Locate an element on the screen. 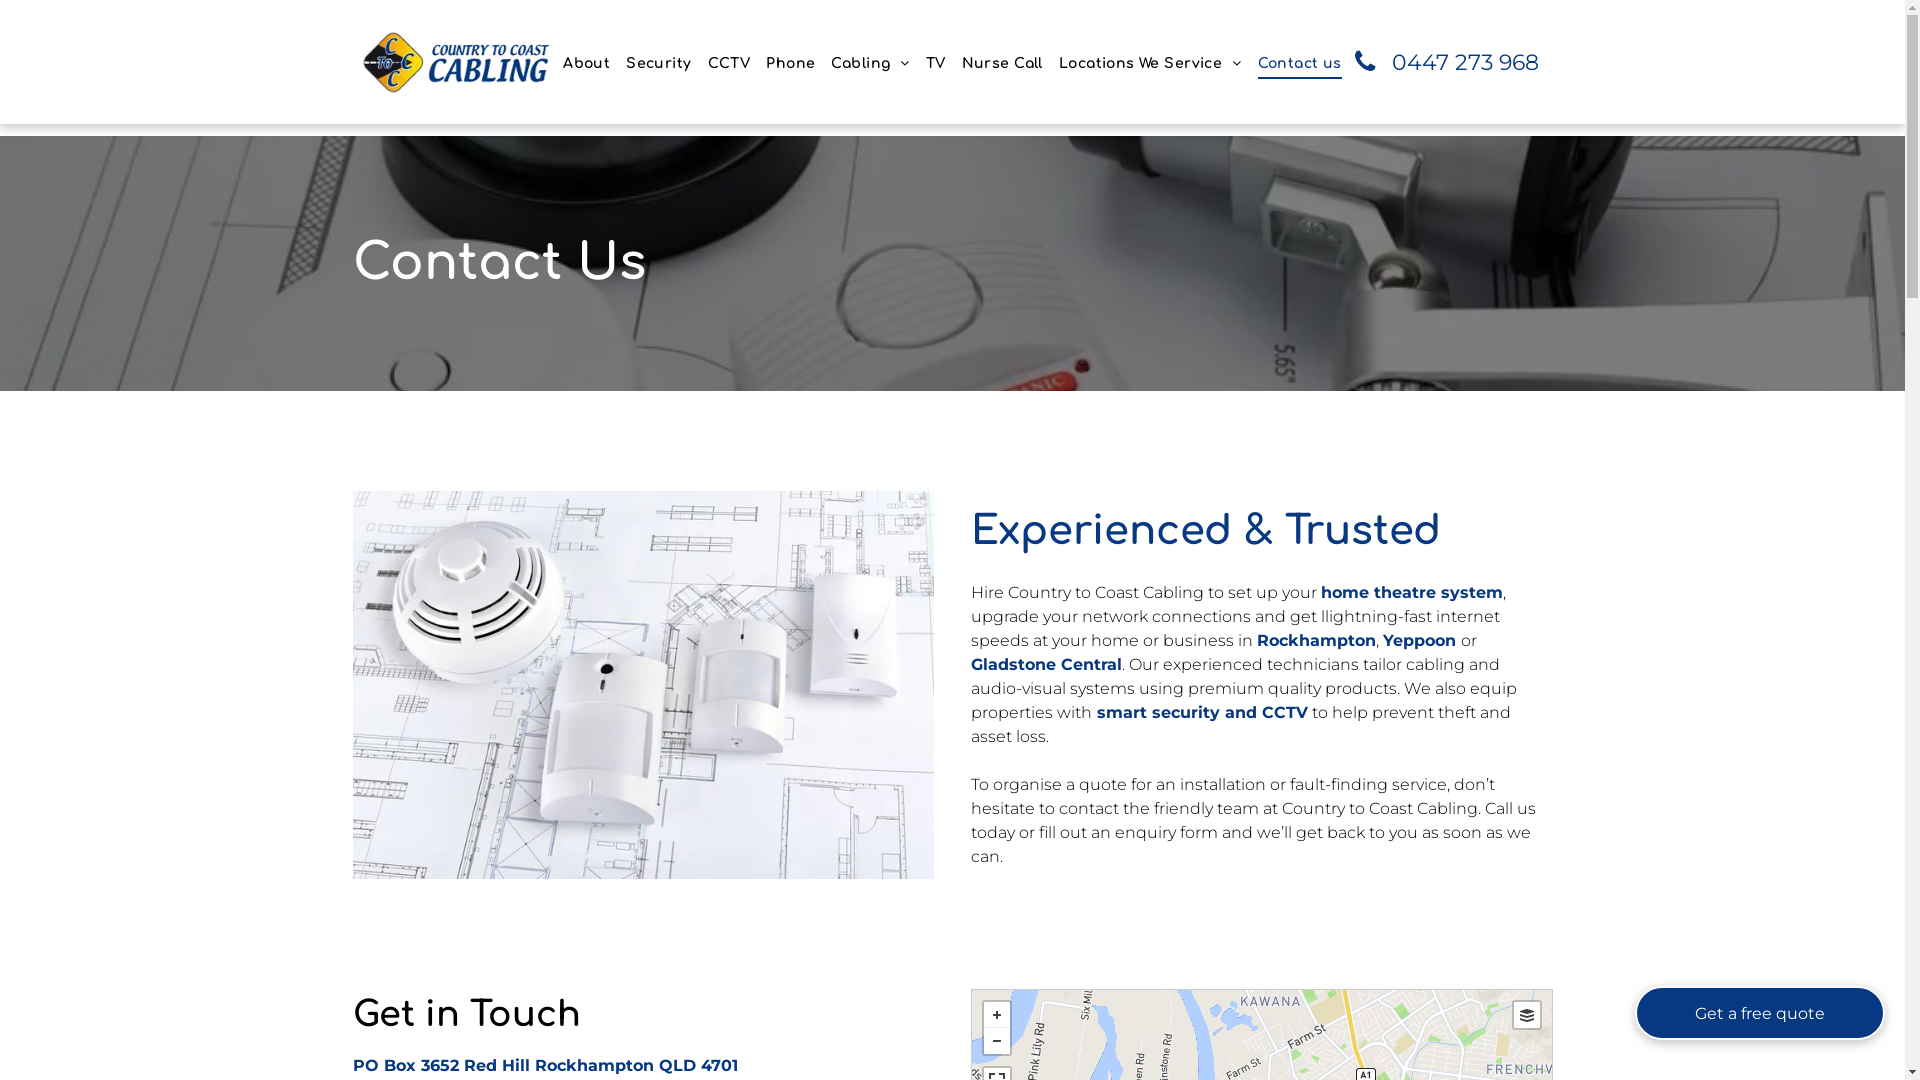 This screenshot has width=1920, height=1080. PO Box 3652 Red Hill Rockhampton QLD 4701 is located at coordinates (544, 1066).